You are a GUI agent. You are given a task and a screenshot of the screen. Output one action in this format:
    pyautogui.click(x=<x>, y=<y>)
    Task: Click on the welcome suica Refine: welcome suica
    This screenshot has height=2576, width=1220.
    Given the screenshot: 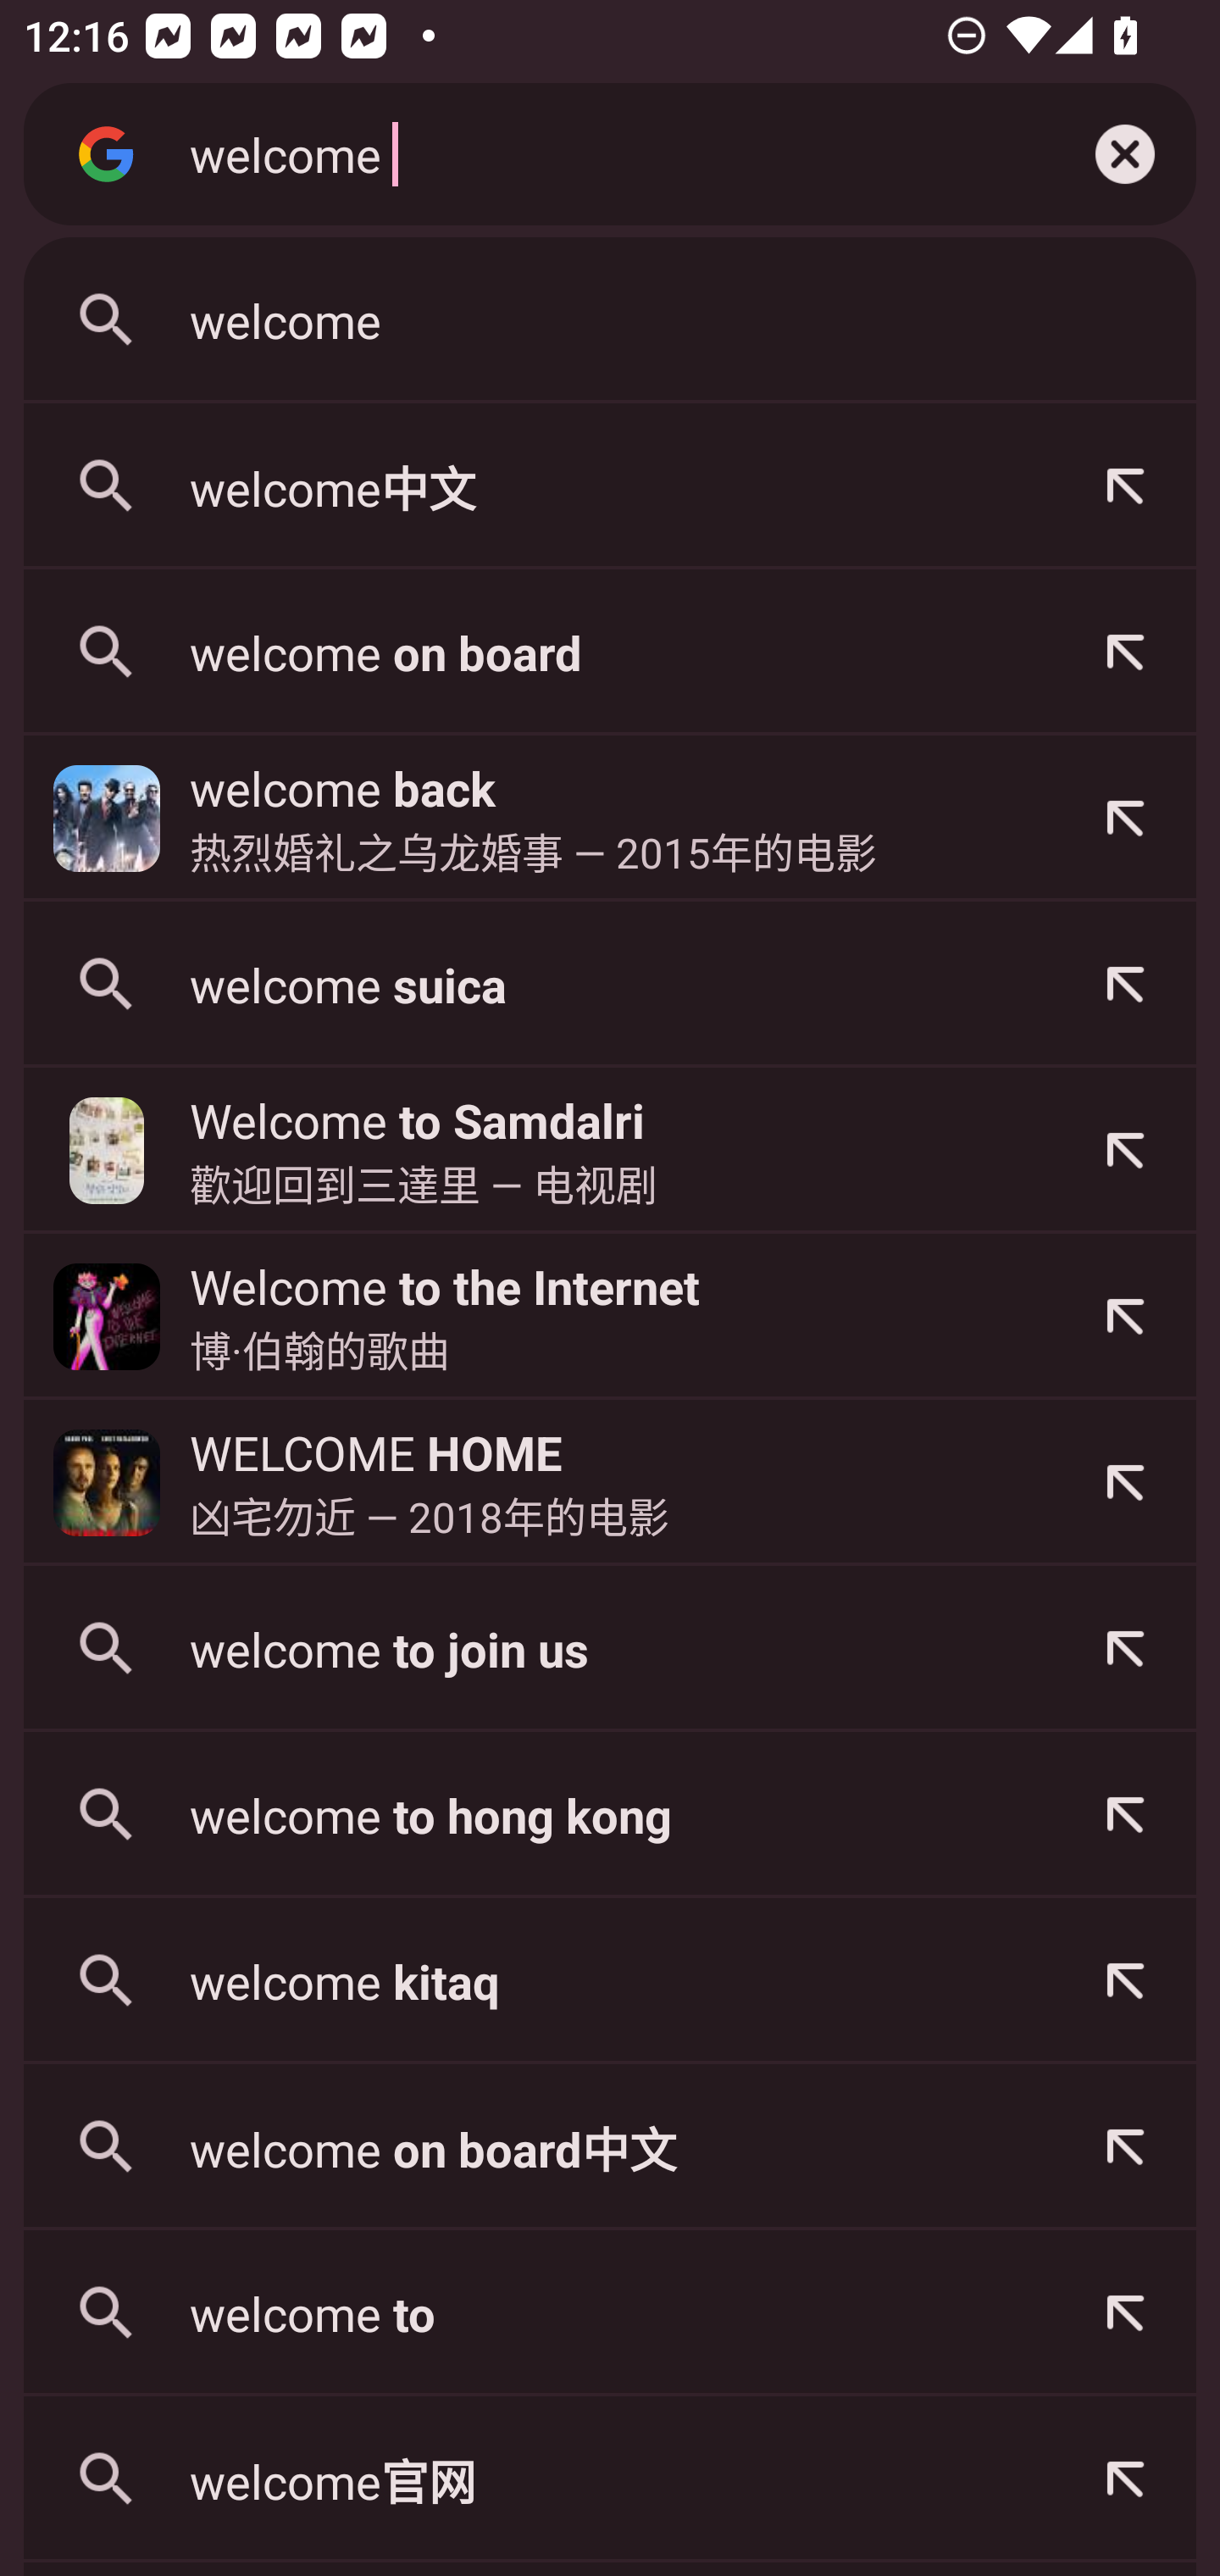 What is the action you would take?
    pyautogui.click(x=610, y=984)
    